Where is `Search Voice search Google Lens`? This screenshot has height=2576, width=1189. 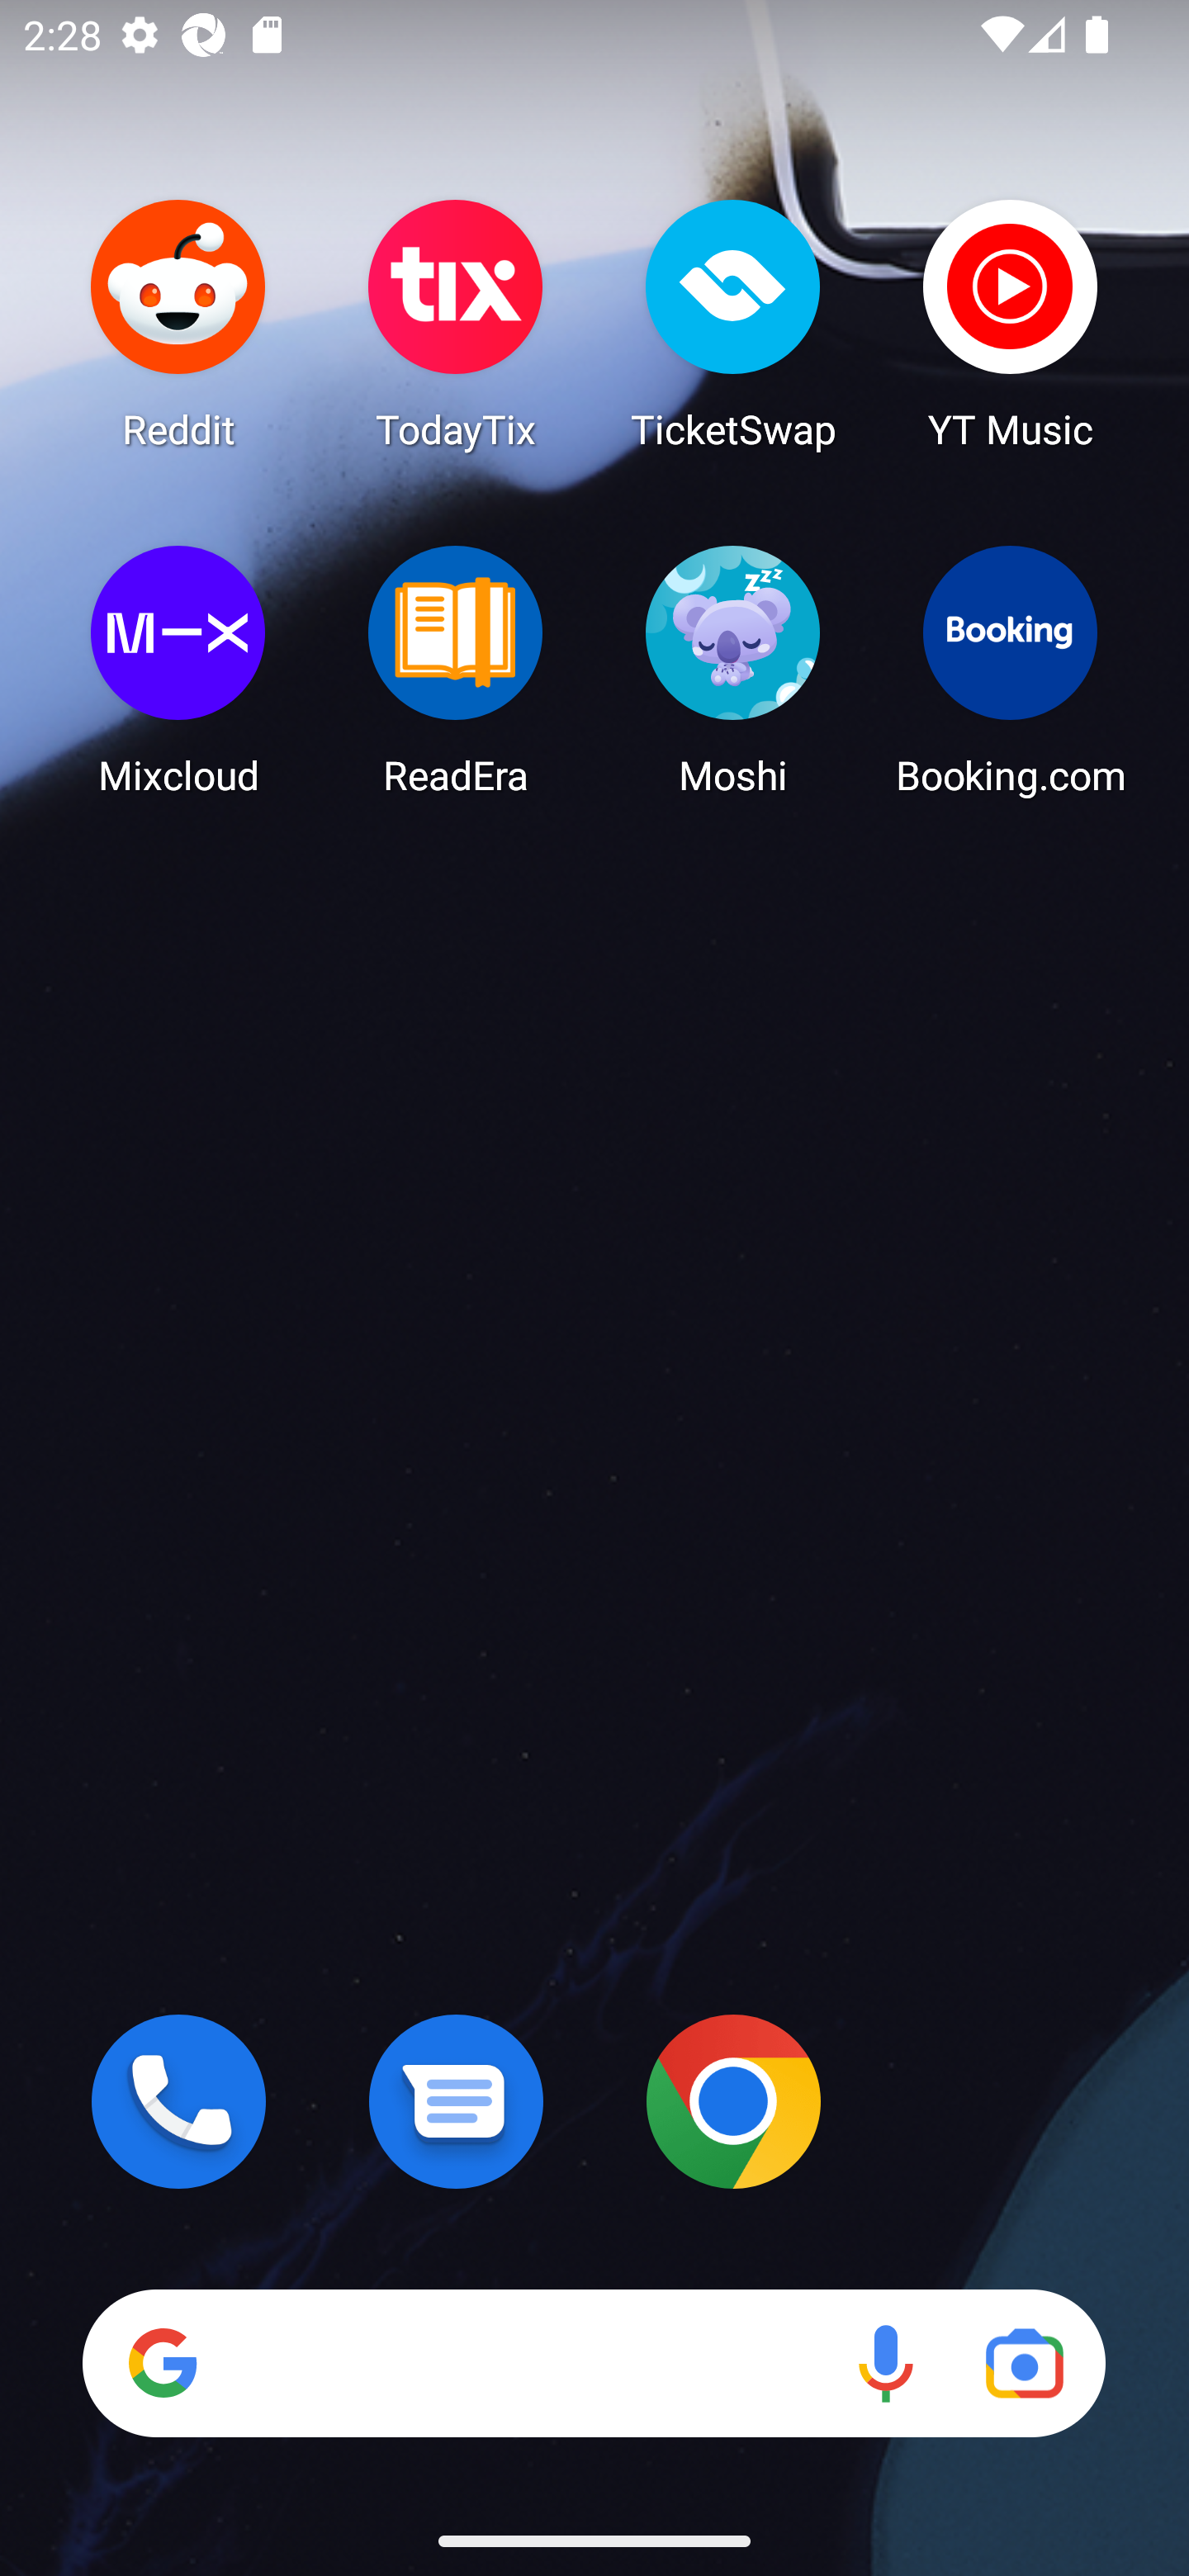
Search Voice search Google Lens is located at coordinates (594, 2363).